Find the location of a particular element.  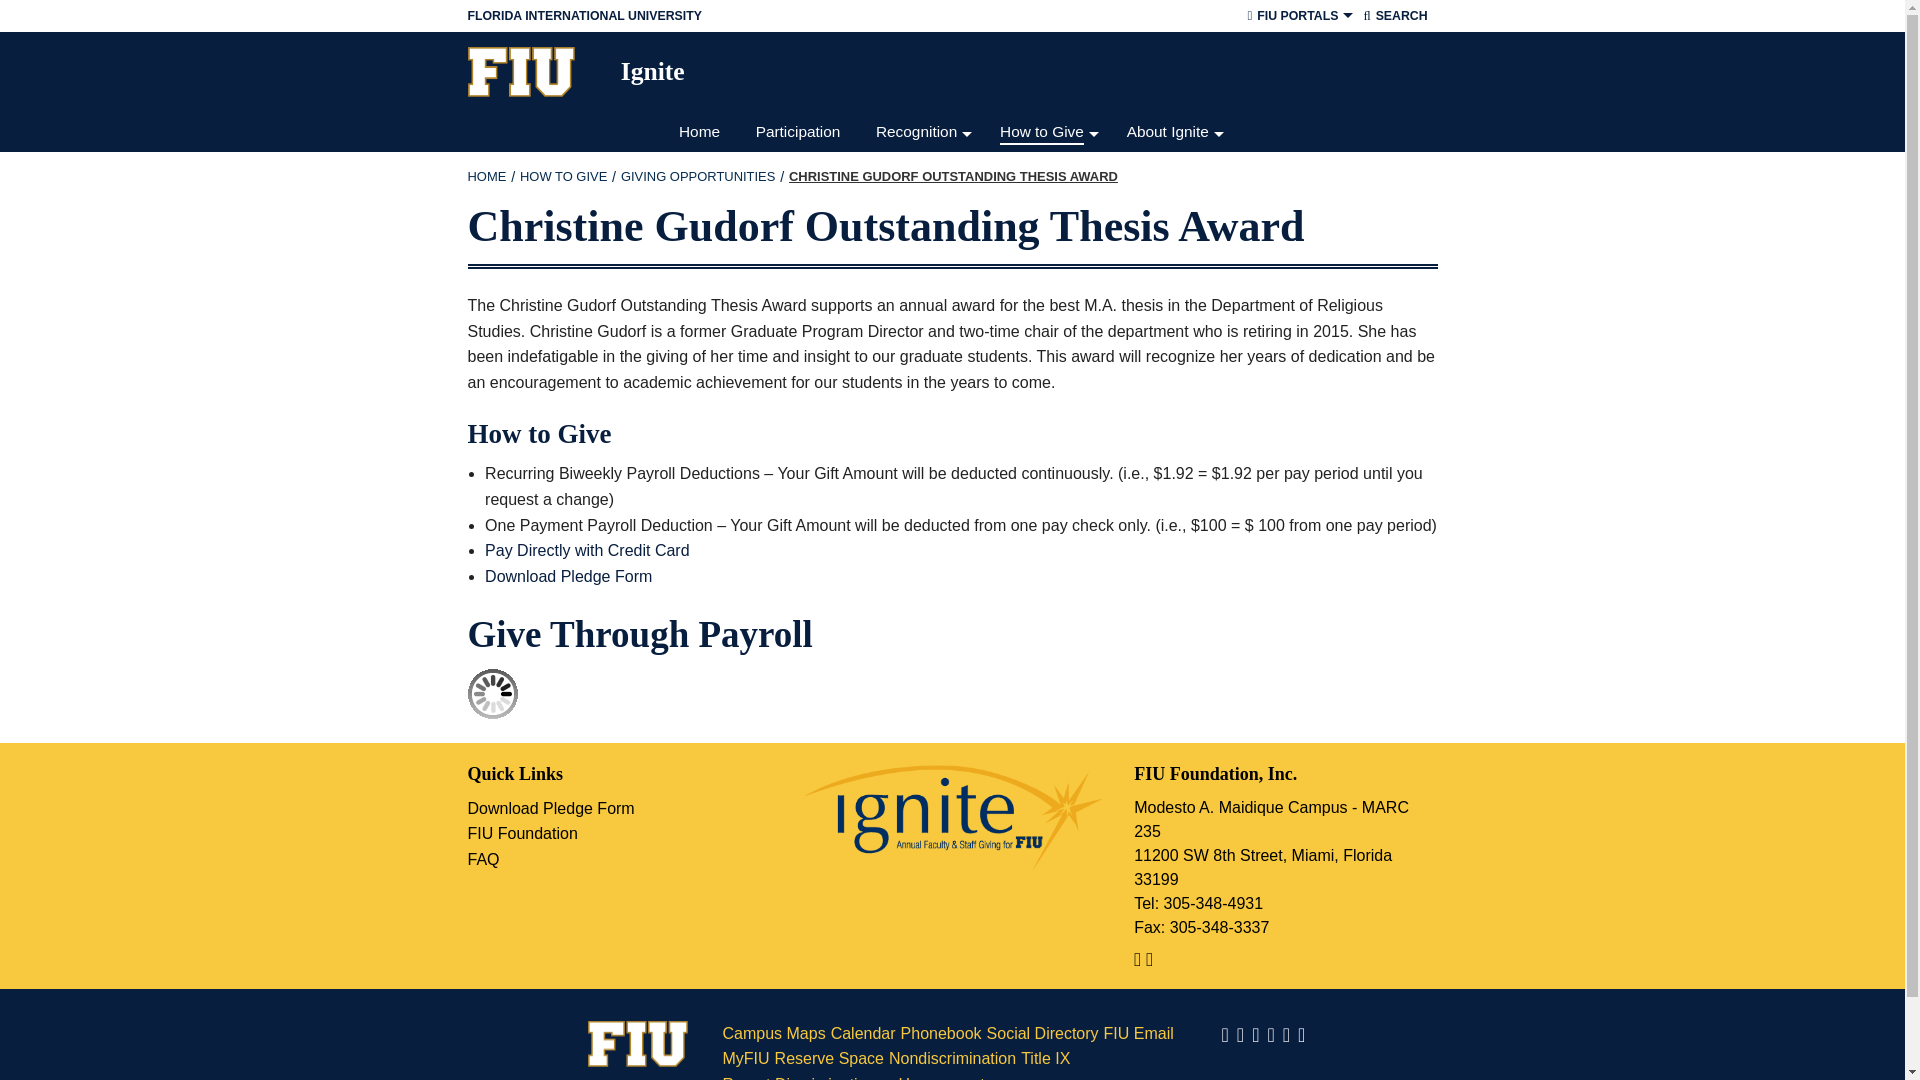

FIU PORTALS is located at coordinates (1298, 16).